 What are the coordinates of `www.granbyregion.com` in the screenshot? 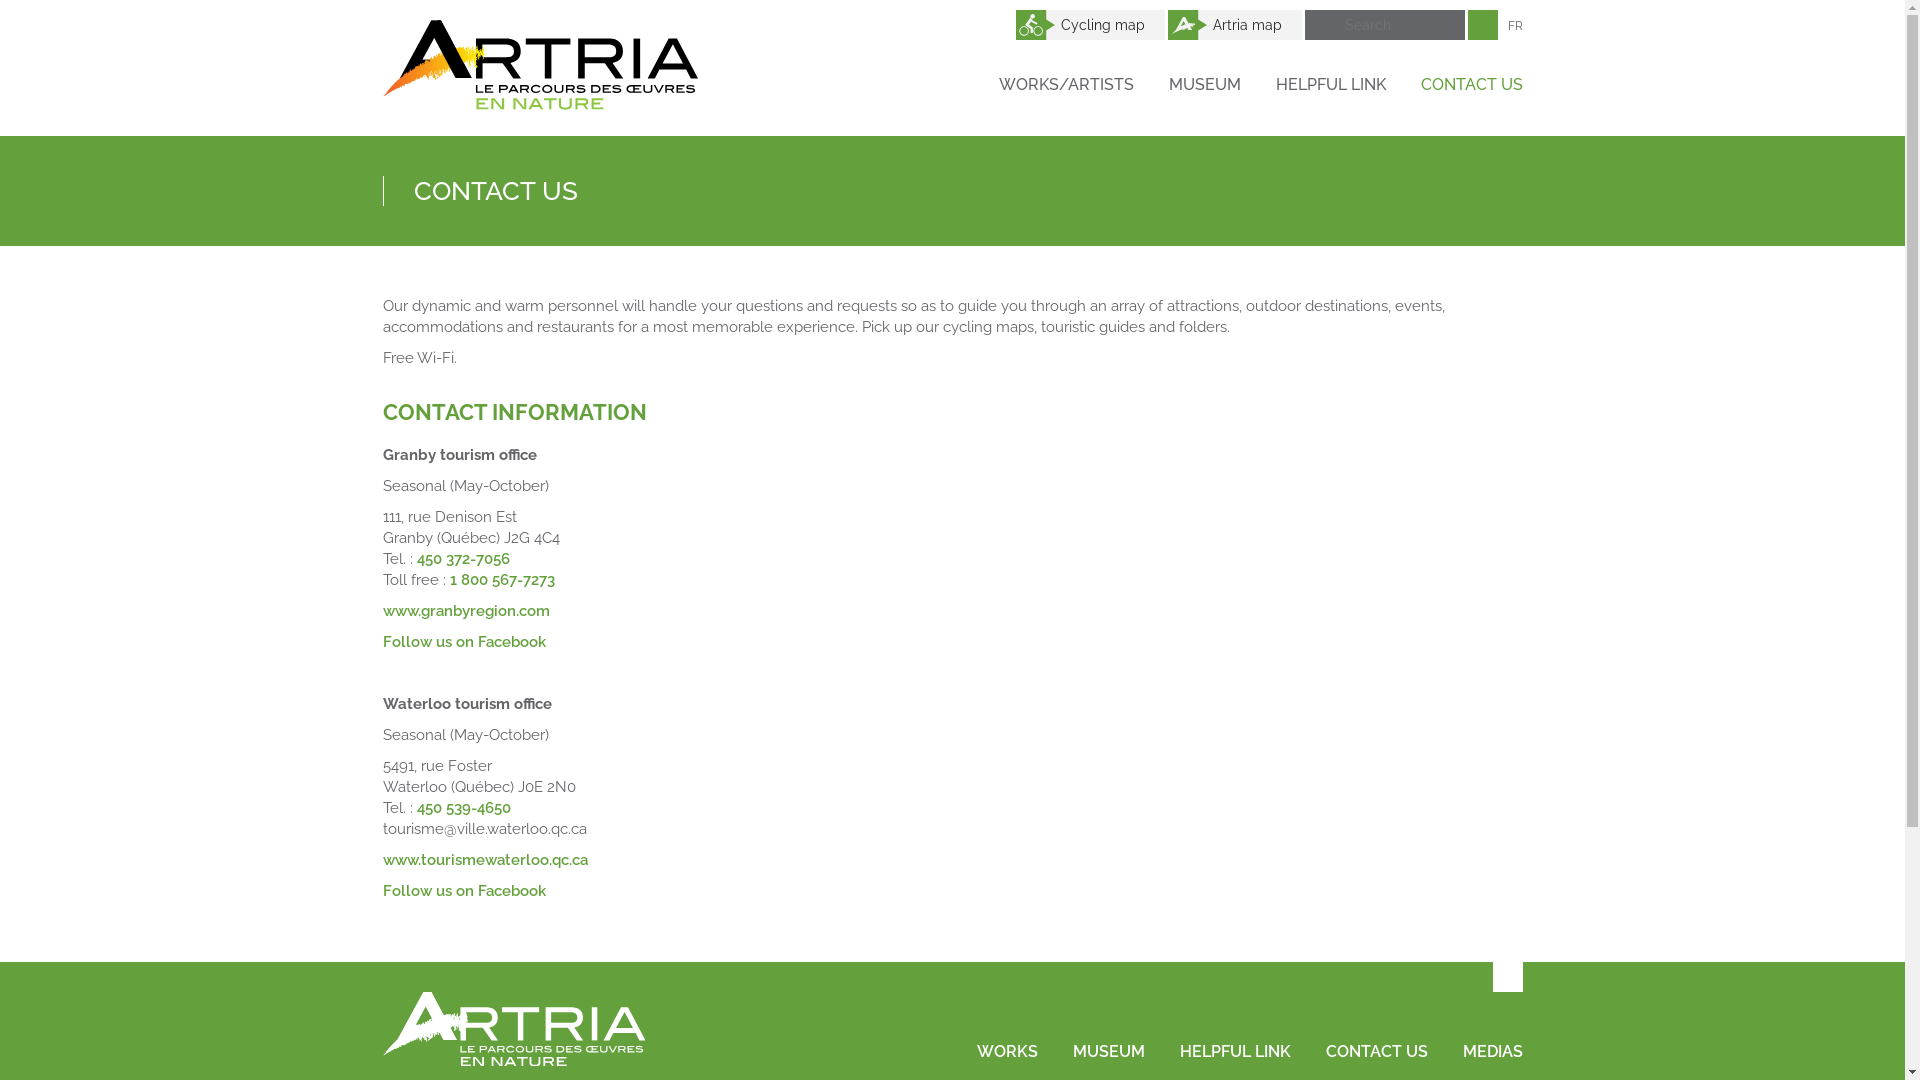 It's located at (466, 611).